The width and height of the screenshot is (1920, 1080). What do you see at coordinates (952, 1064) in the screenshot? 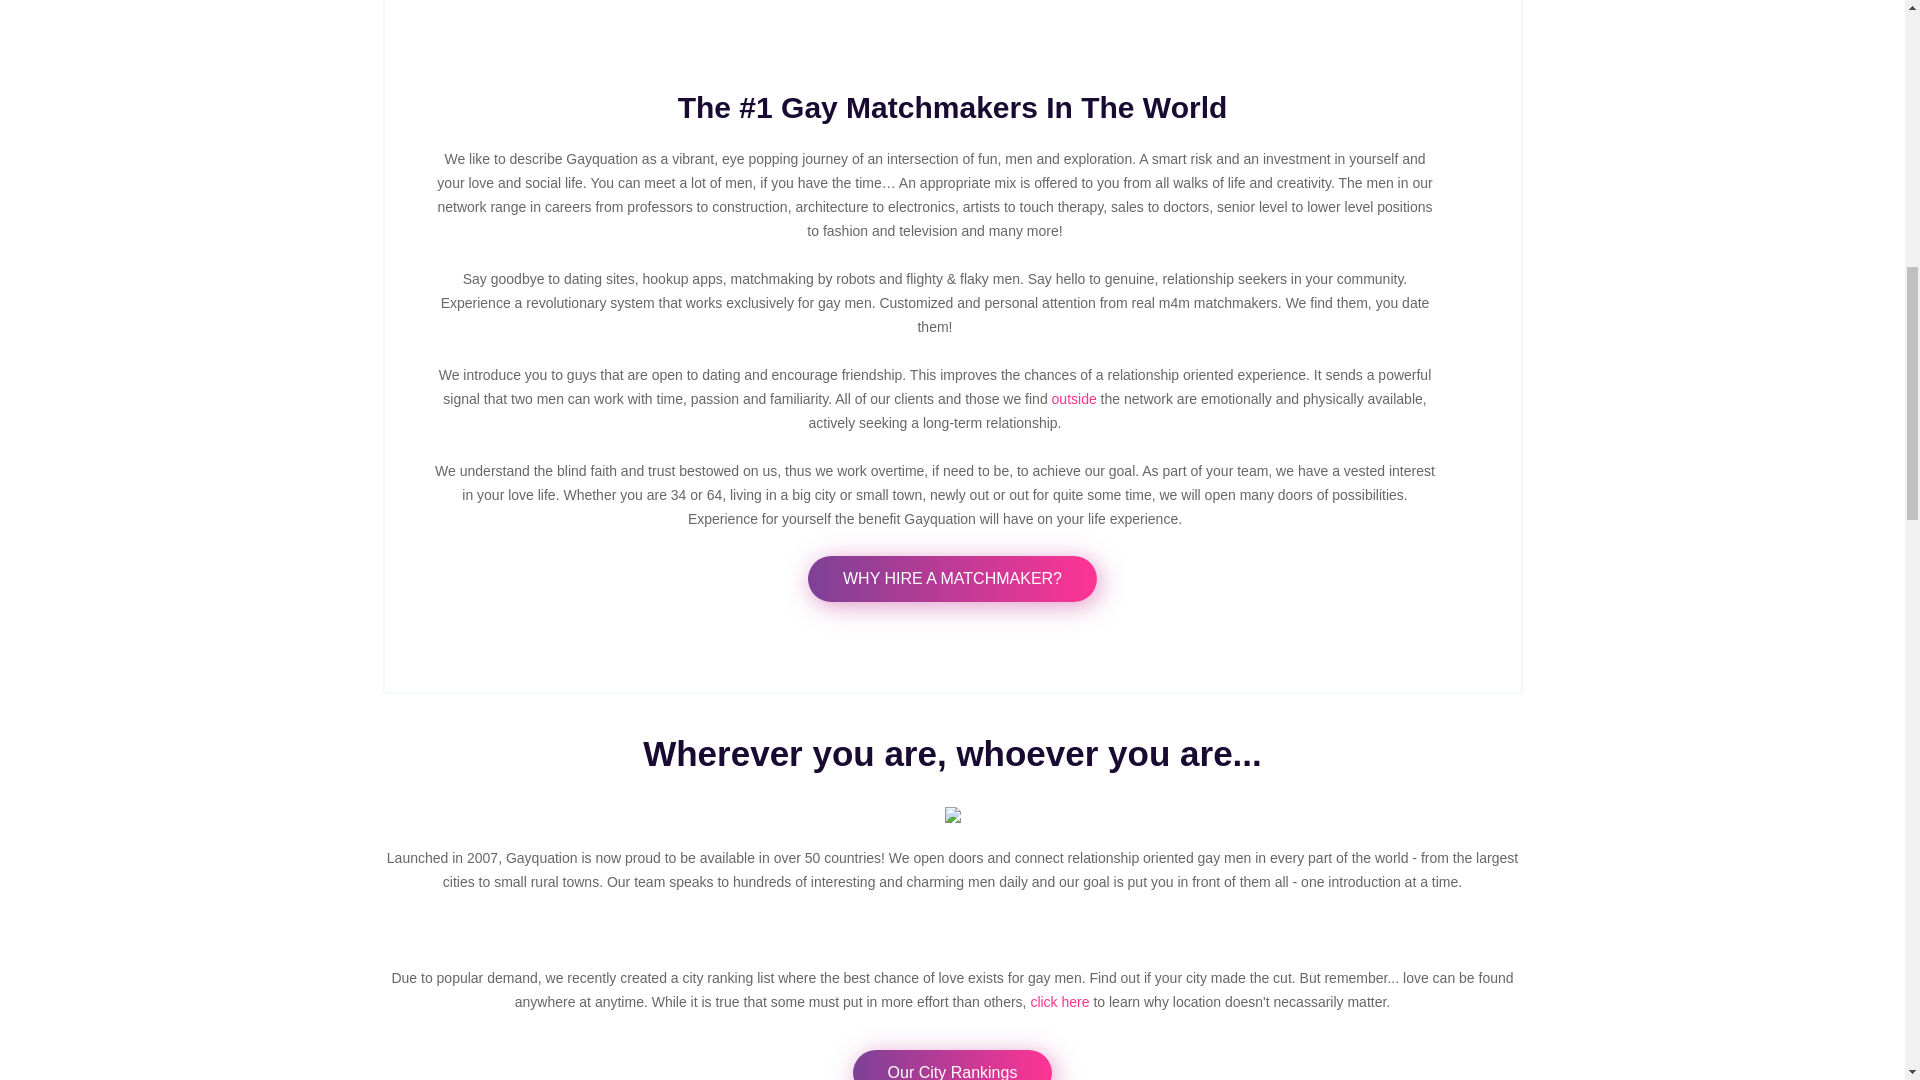
I see `Our City Rankings` at bounding box center [952, 1064].